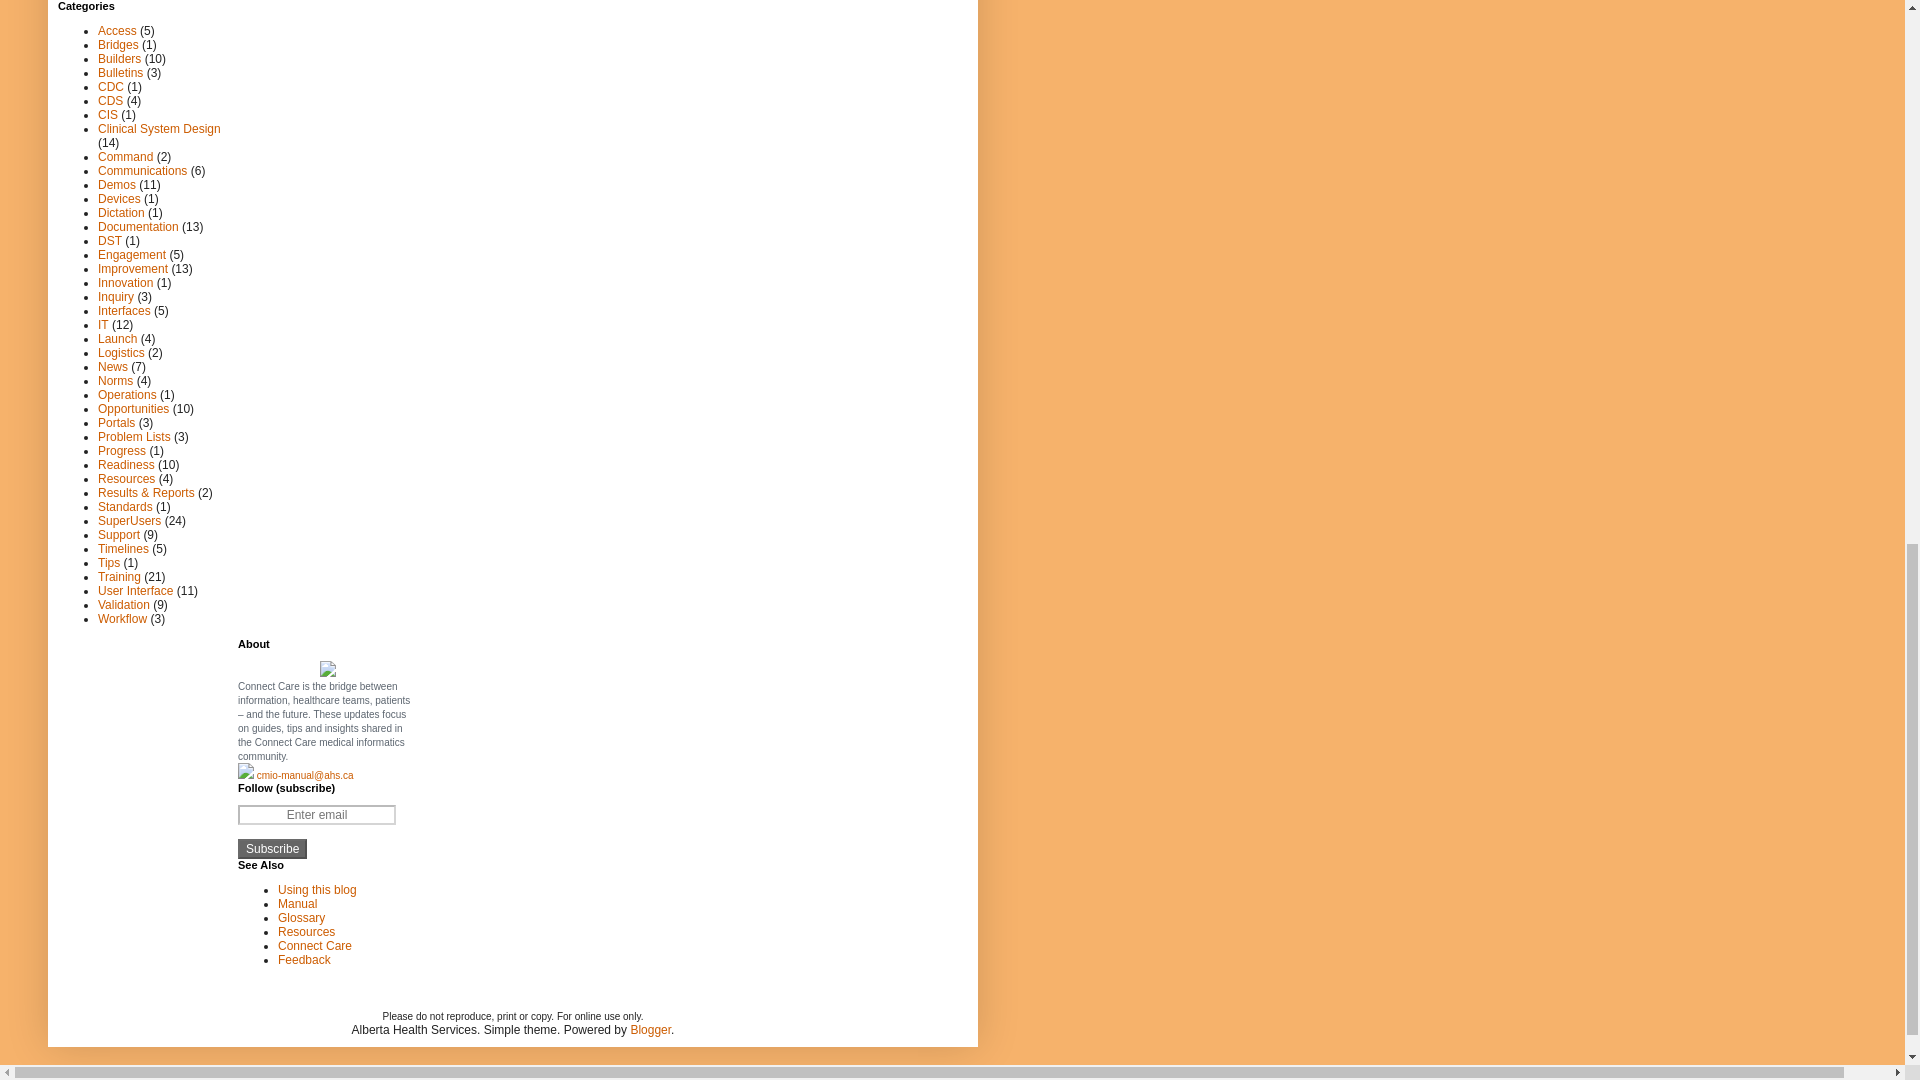 This screenshot has height=1080, width=1920. I want to click on Documentation, so click(138, 226).